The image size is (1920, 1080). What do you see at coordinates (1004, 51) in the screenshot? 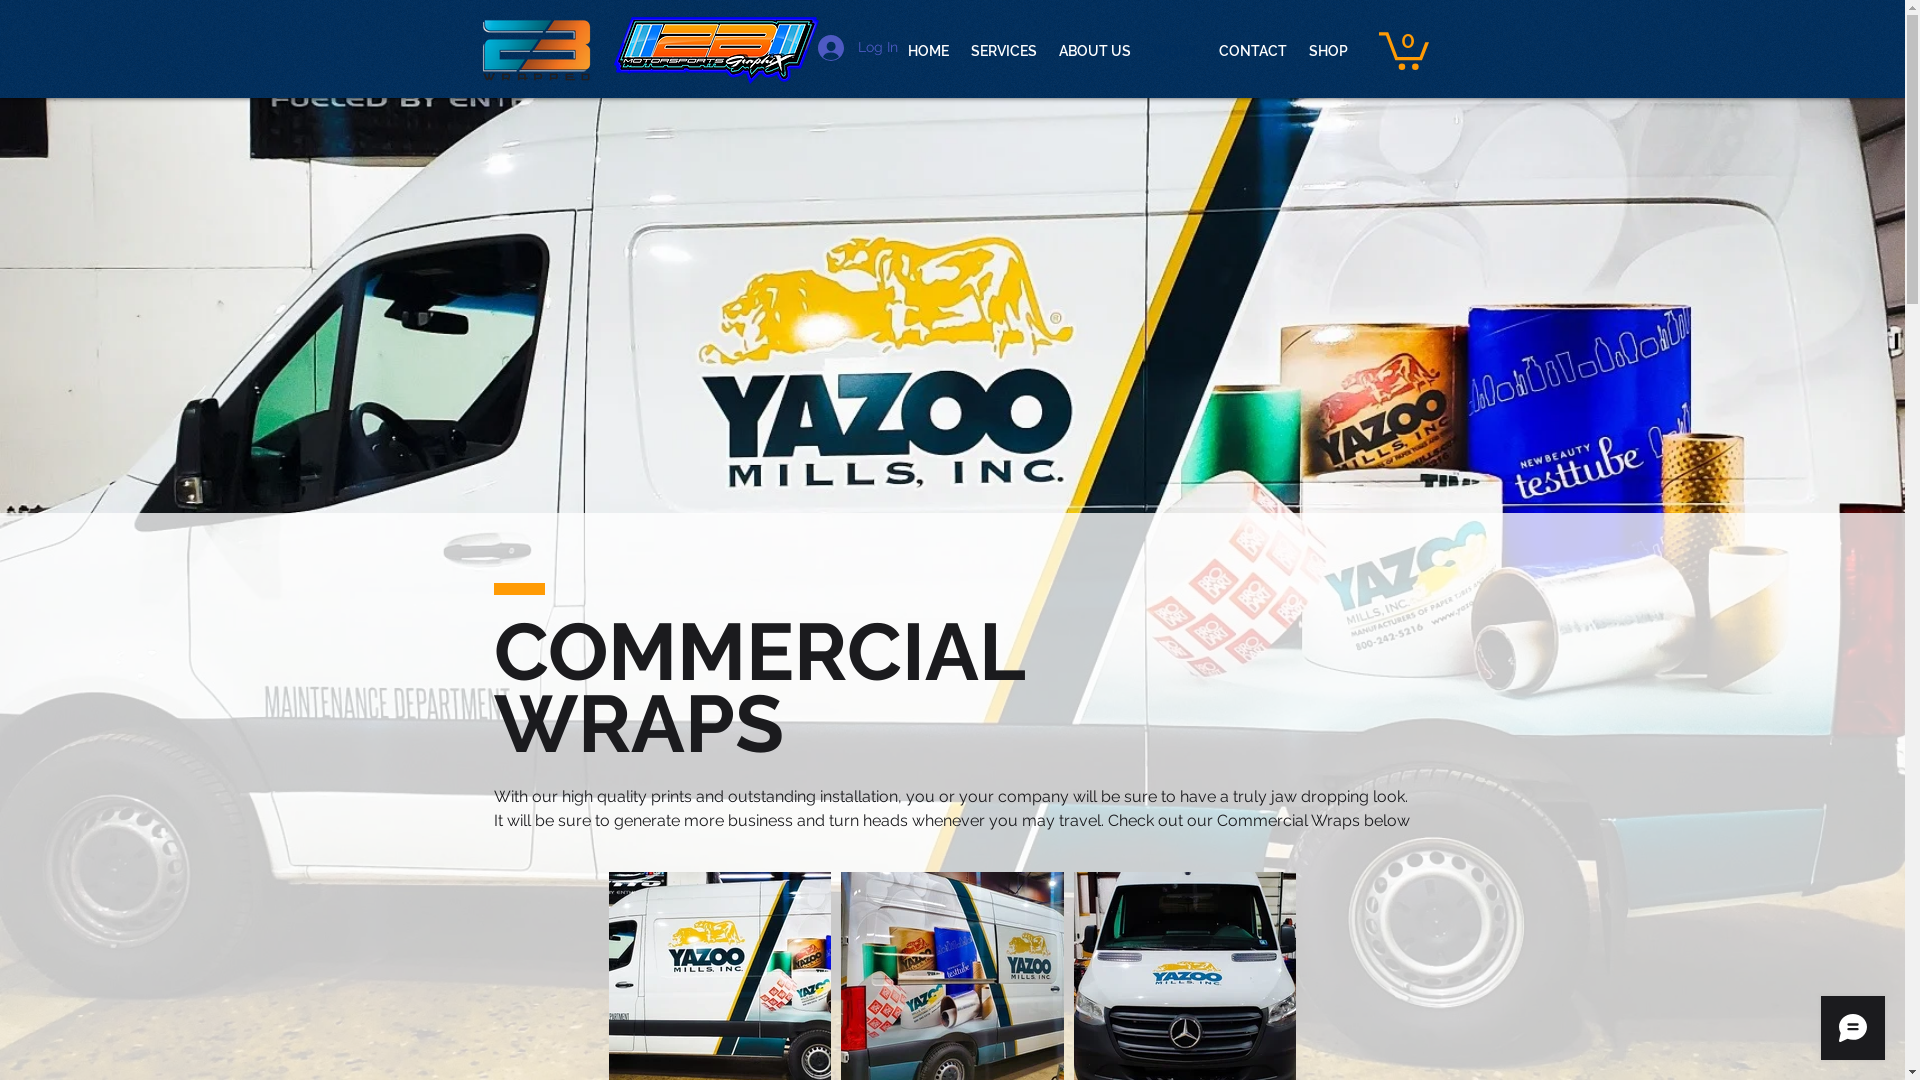
I see `SERVICES` at bounding box center [1004, 51].